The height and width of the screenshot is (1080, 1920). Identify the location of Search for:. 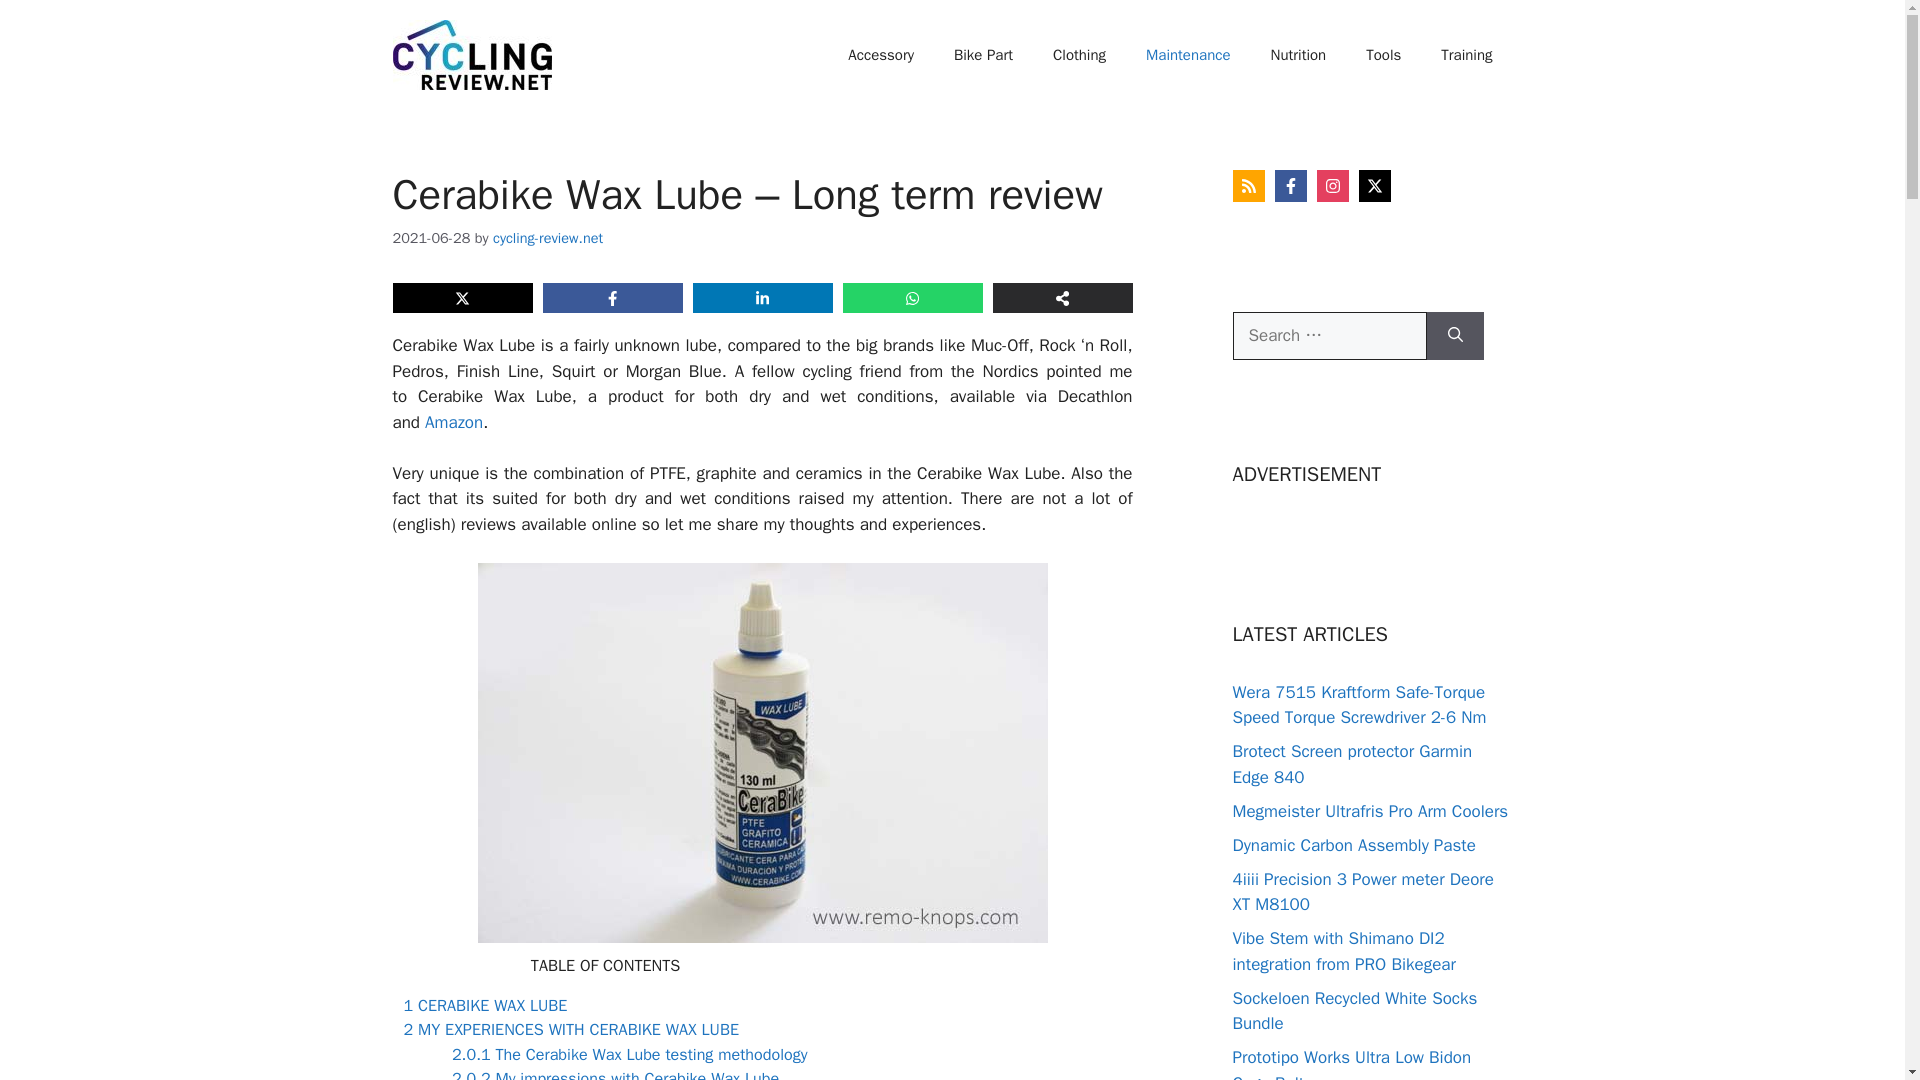
(1329, 336).